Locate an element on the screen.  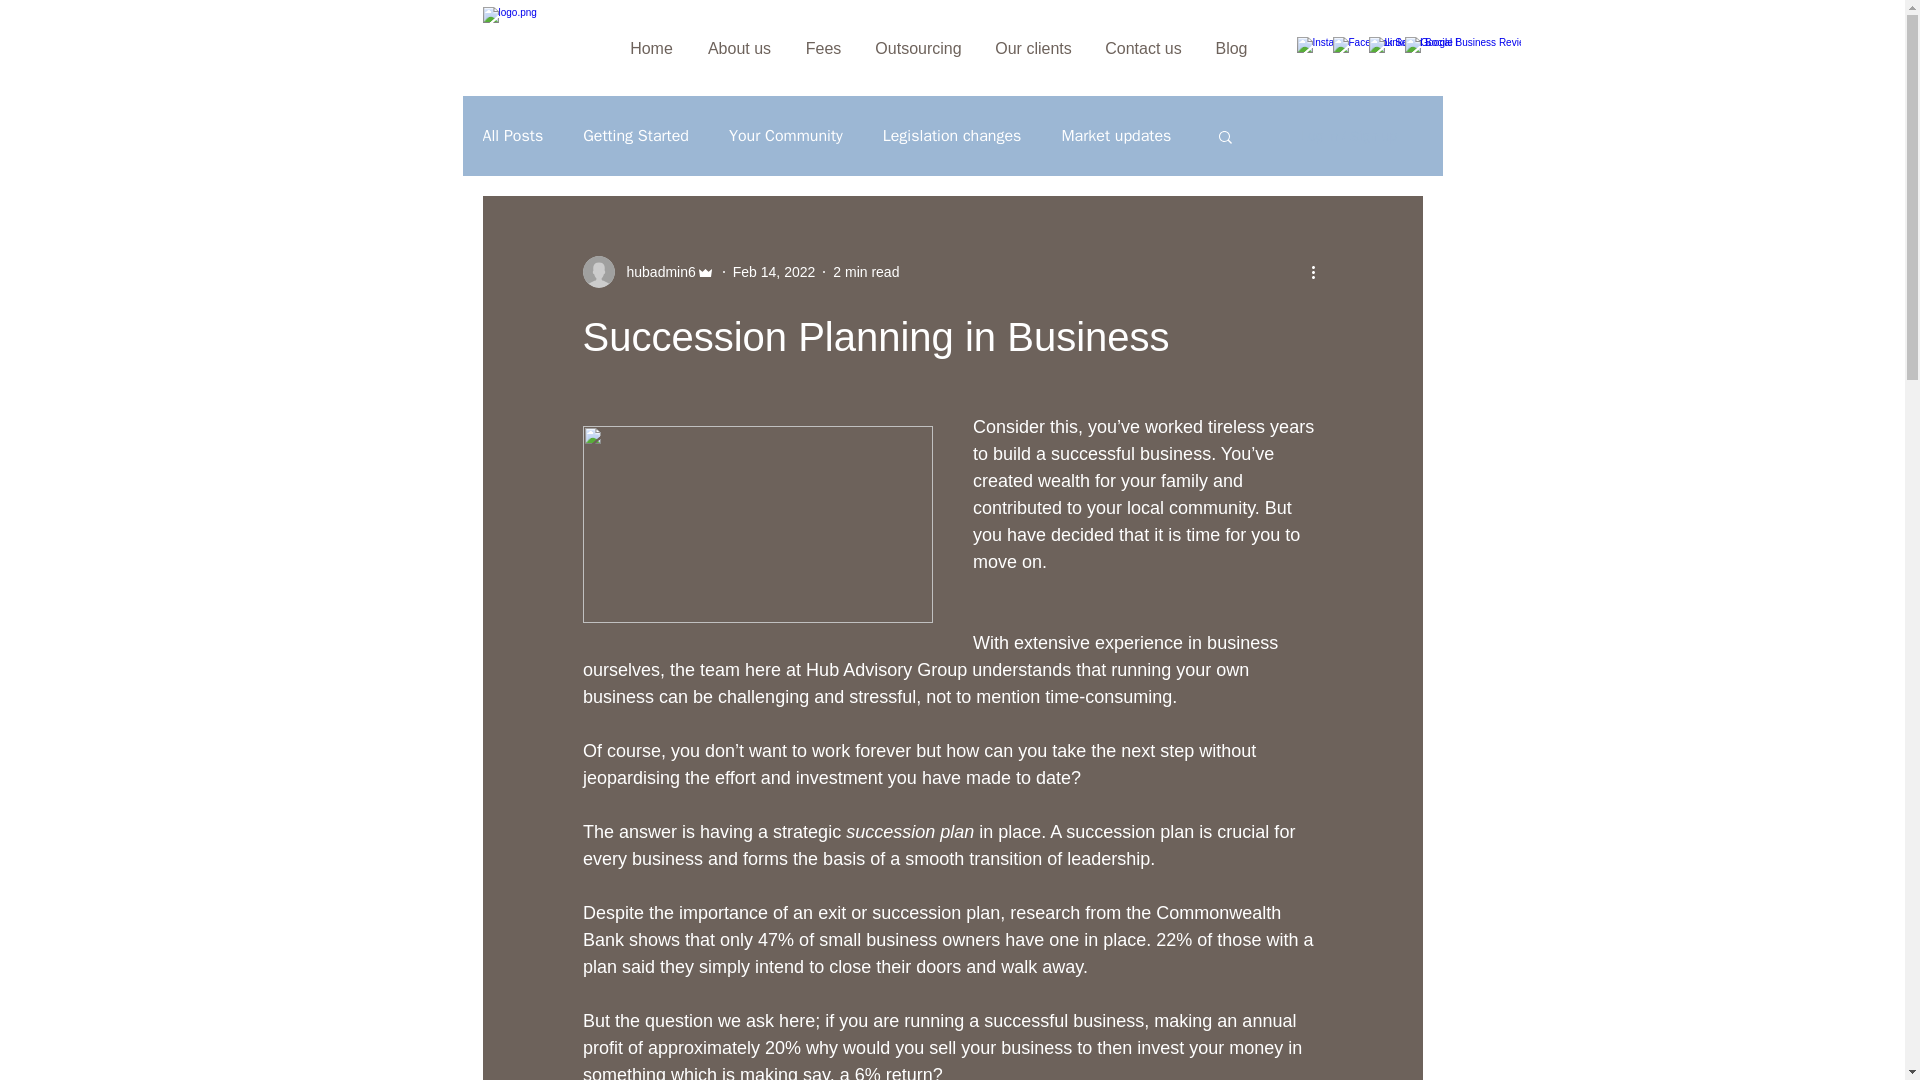
Contact us is located at coordinates (1143, 48).